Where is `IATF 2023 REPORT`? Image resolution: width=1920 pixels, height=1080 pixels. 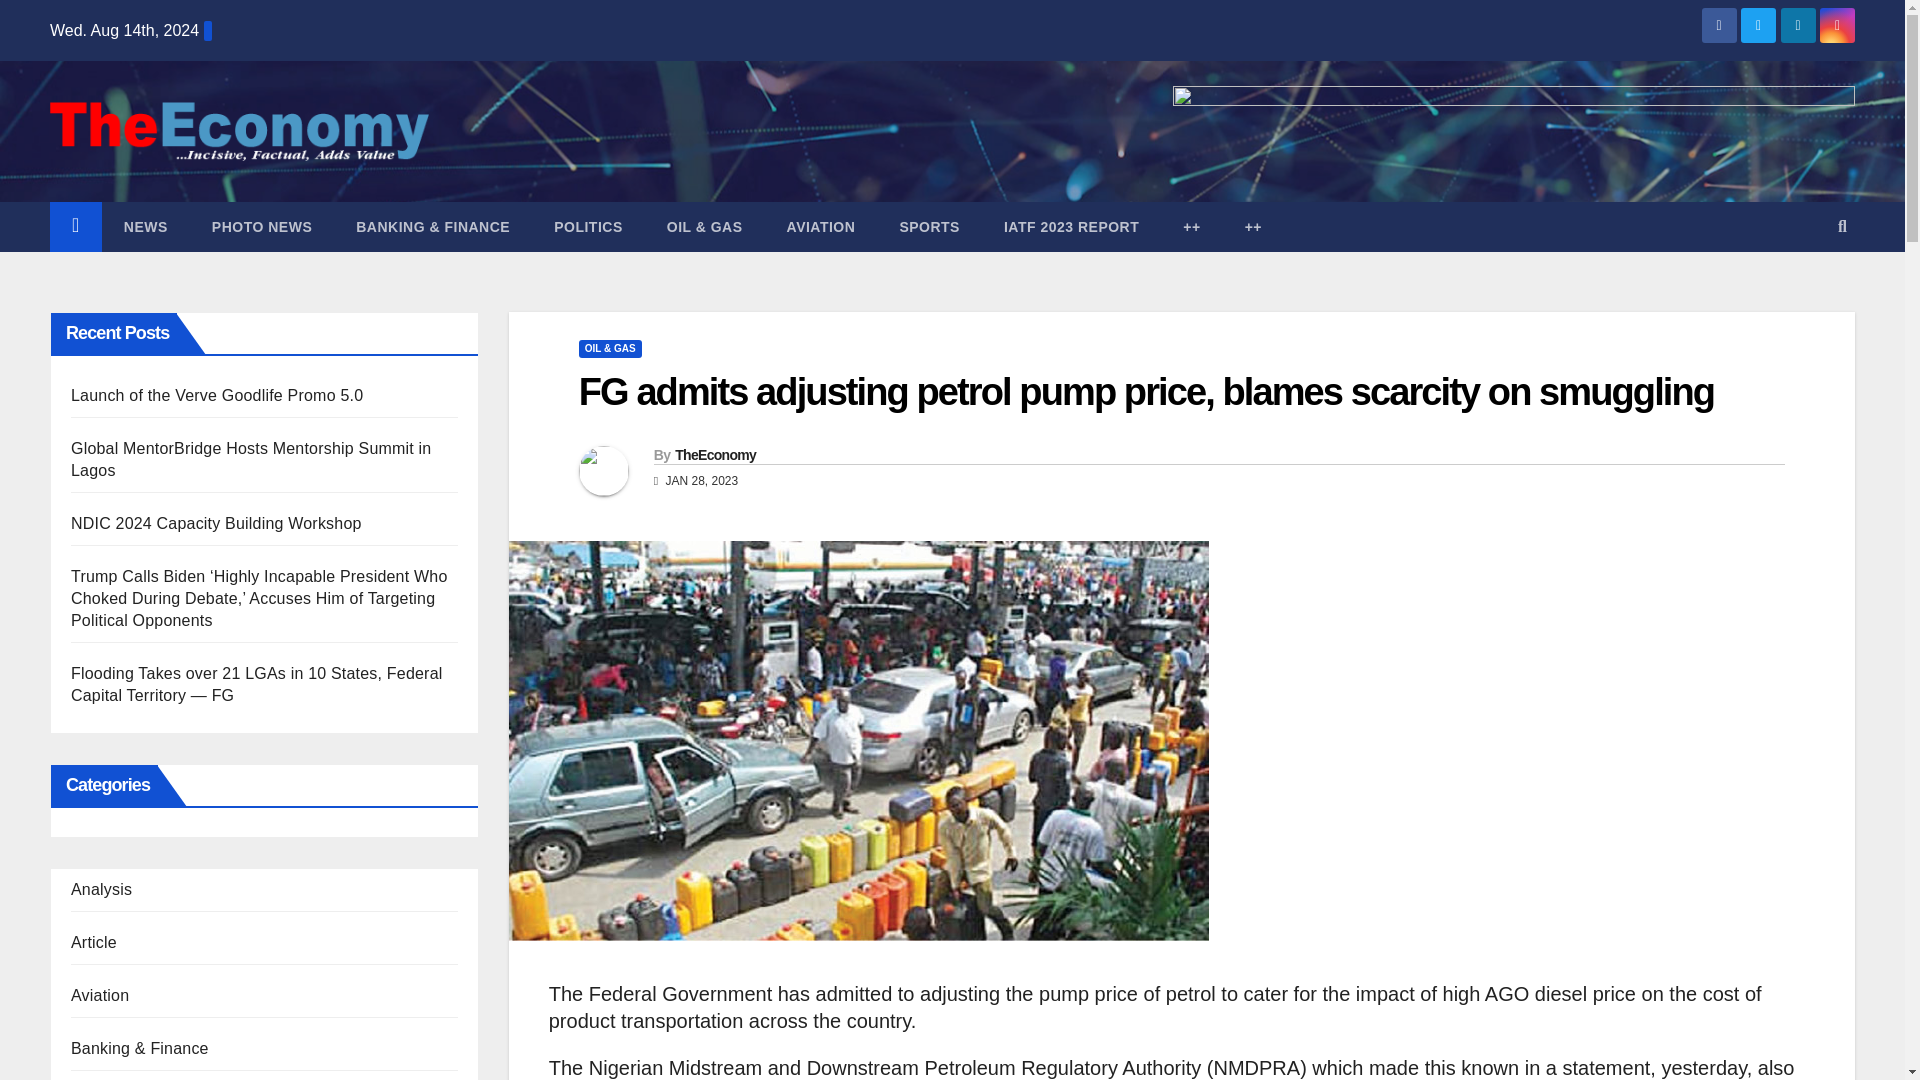
IATF 2023 REPORT is located at coordinates (1071, 226).